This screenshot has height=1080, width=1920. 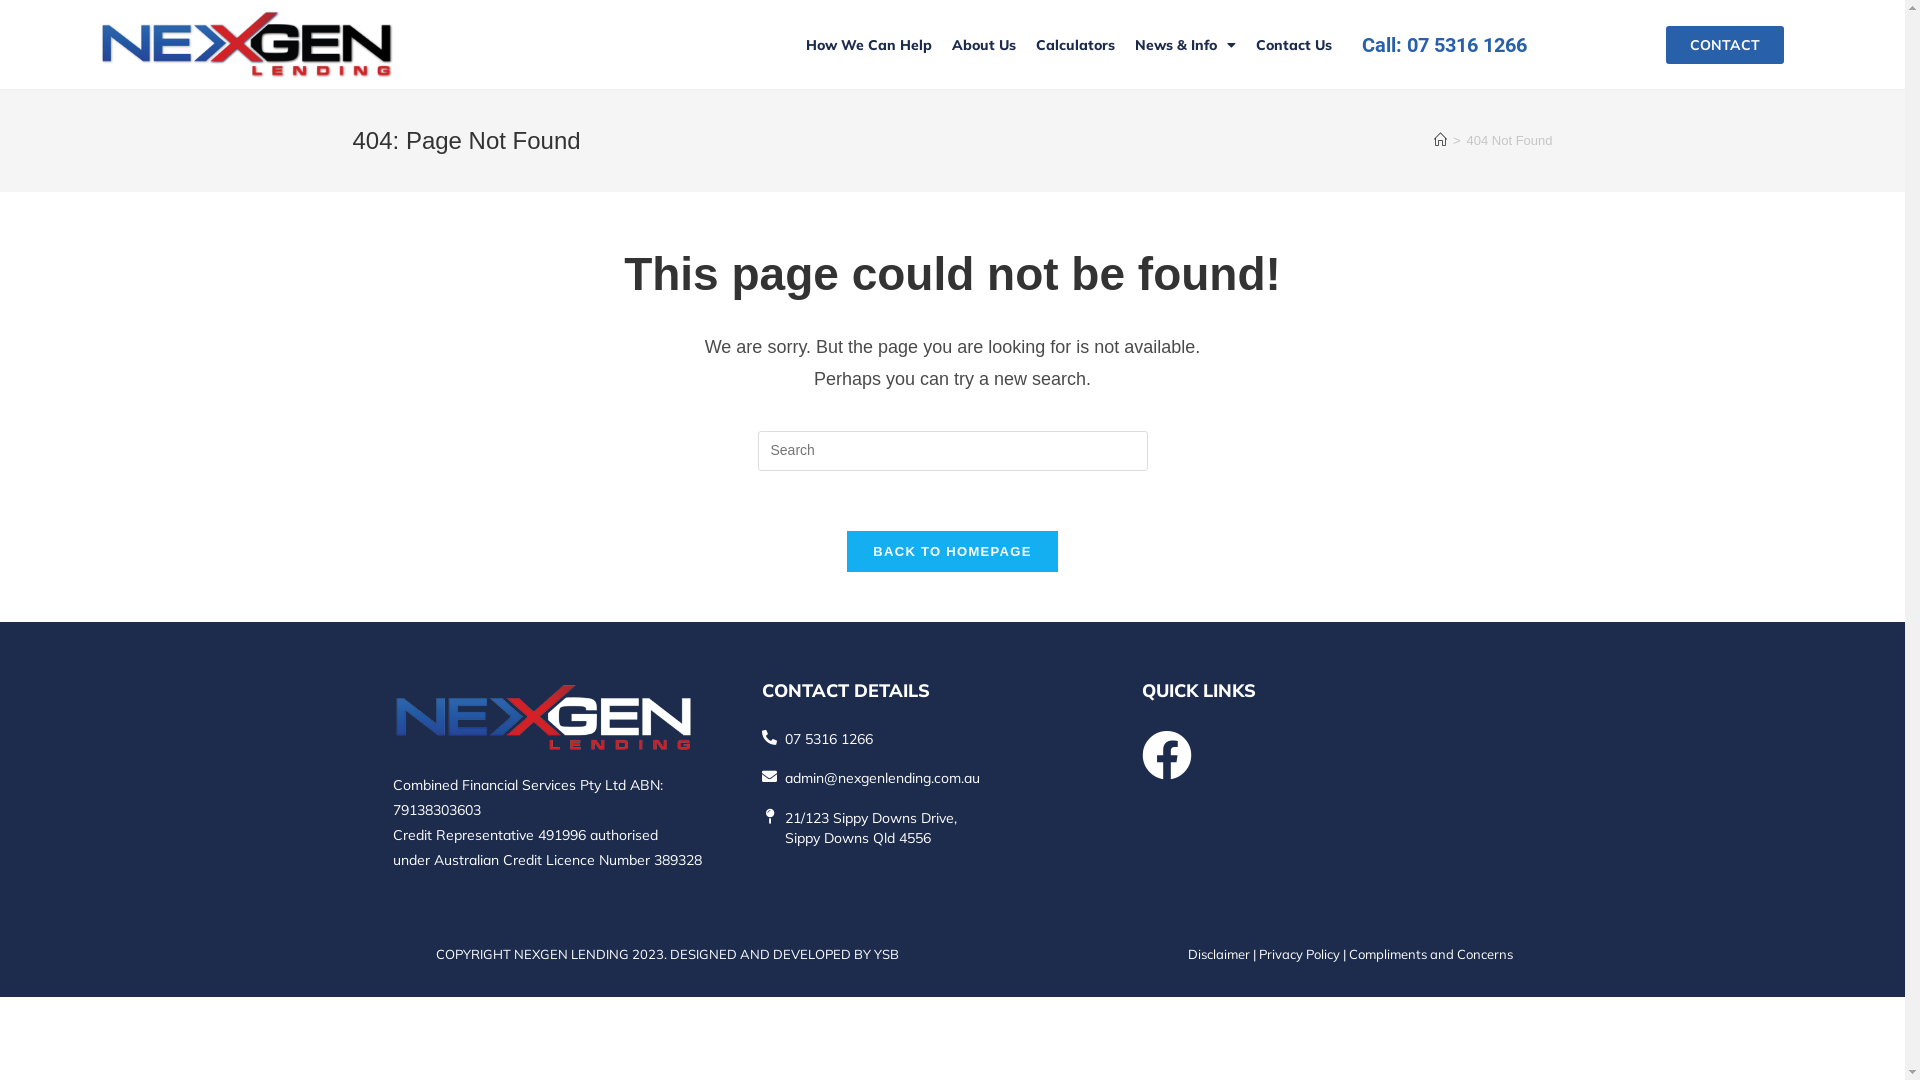 What do you see at coordinates (1186, 45) in the screenshot?
I see `News & Info` at bounding box center [1186, 45].